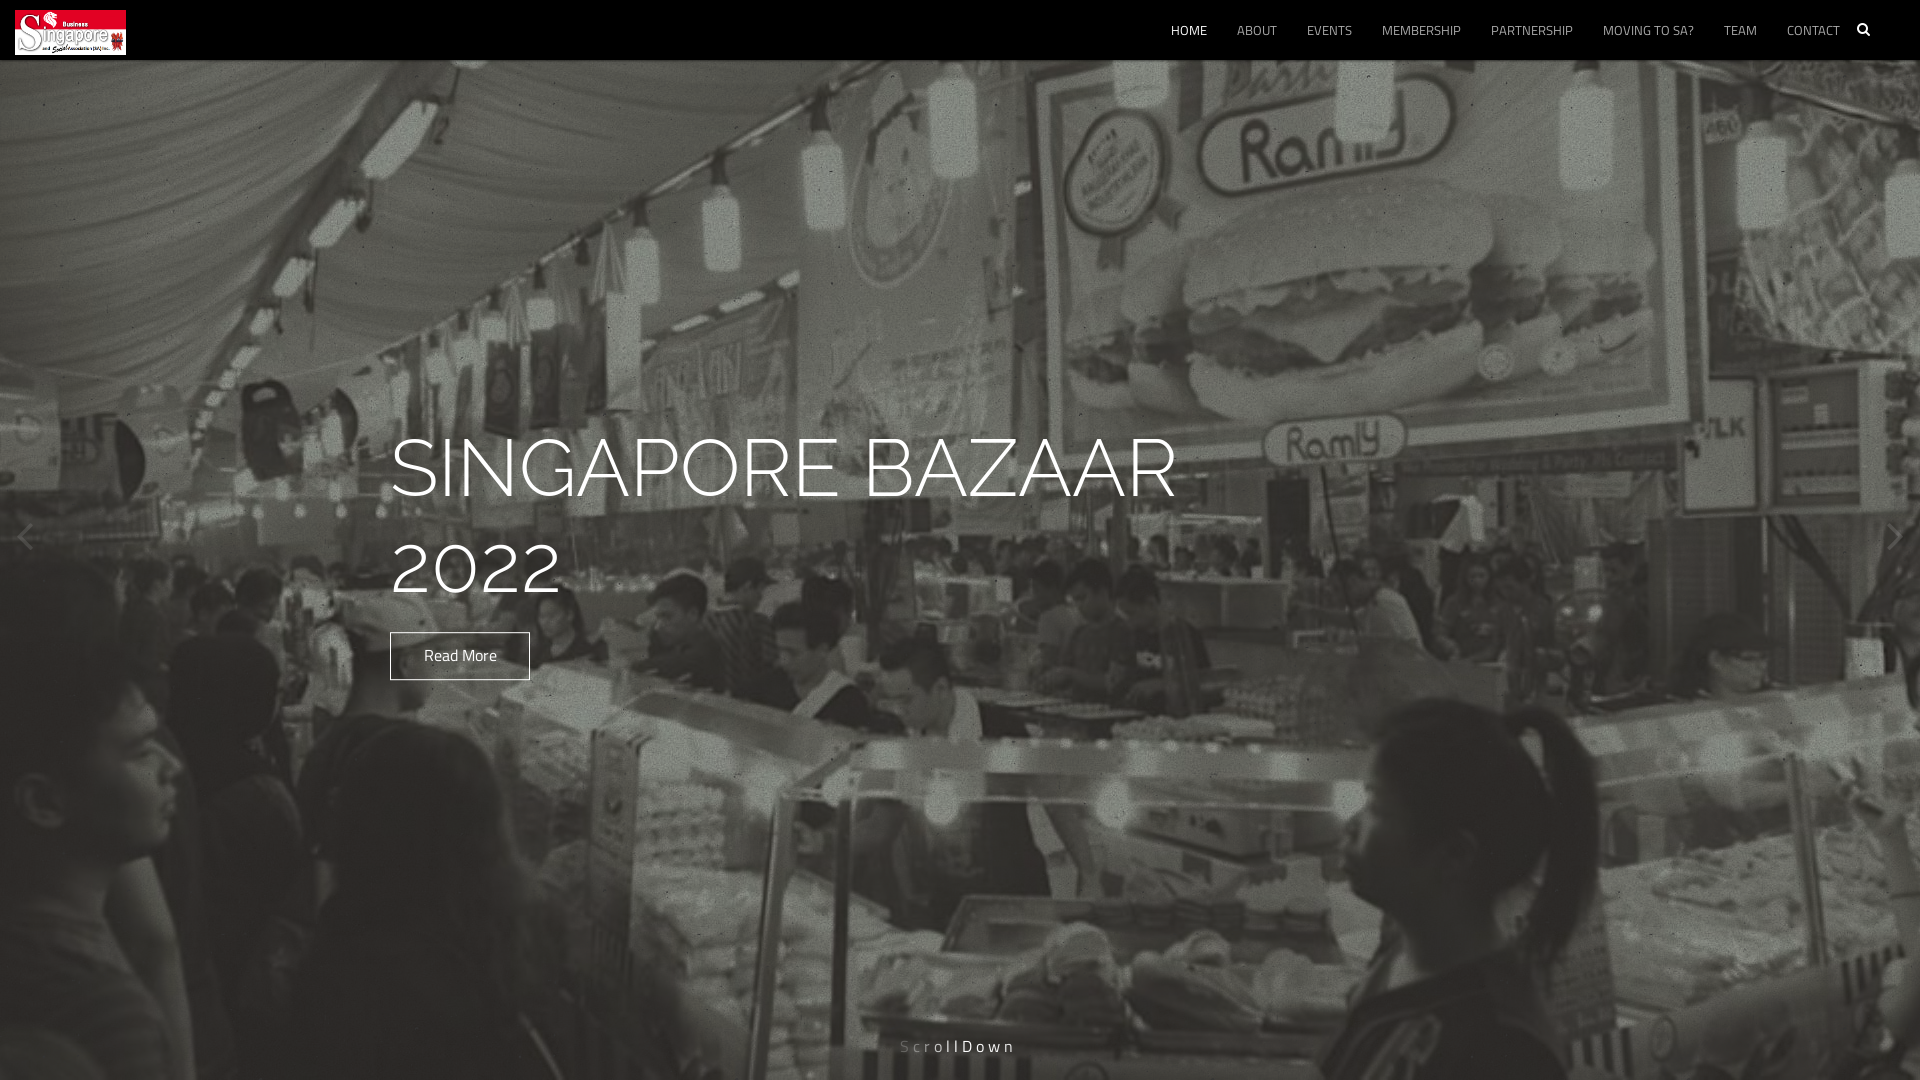 This screenshot has width=1920, height=1080. What do you see at coordinates (406, 393) in the screenshot?
I see `Events` at bounding box center [406, 393].